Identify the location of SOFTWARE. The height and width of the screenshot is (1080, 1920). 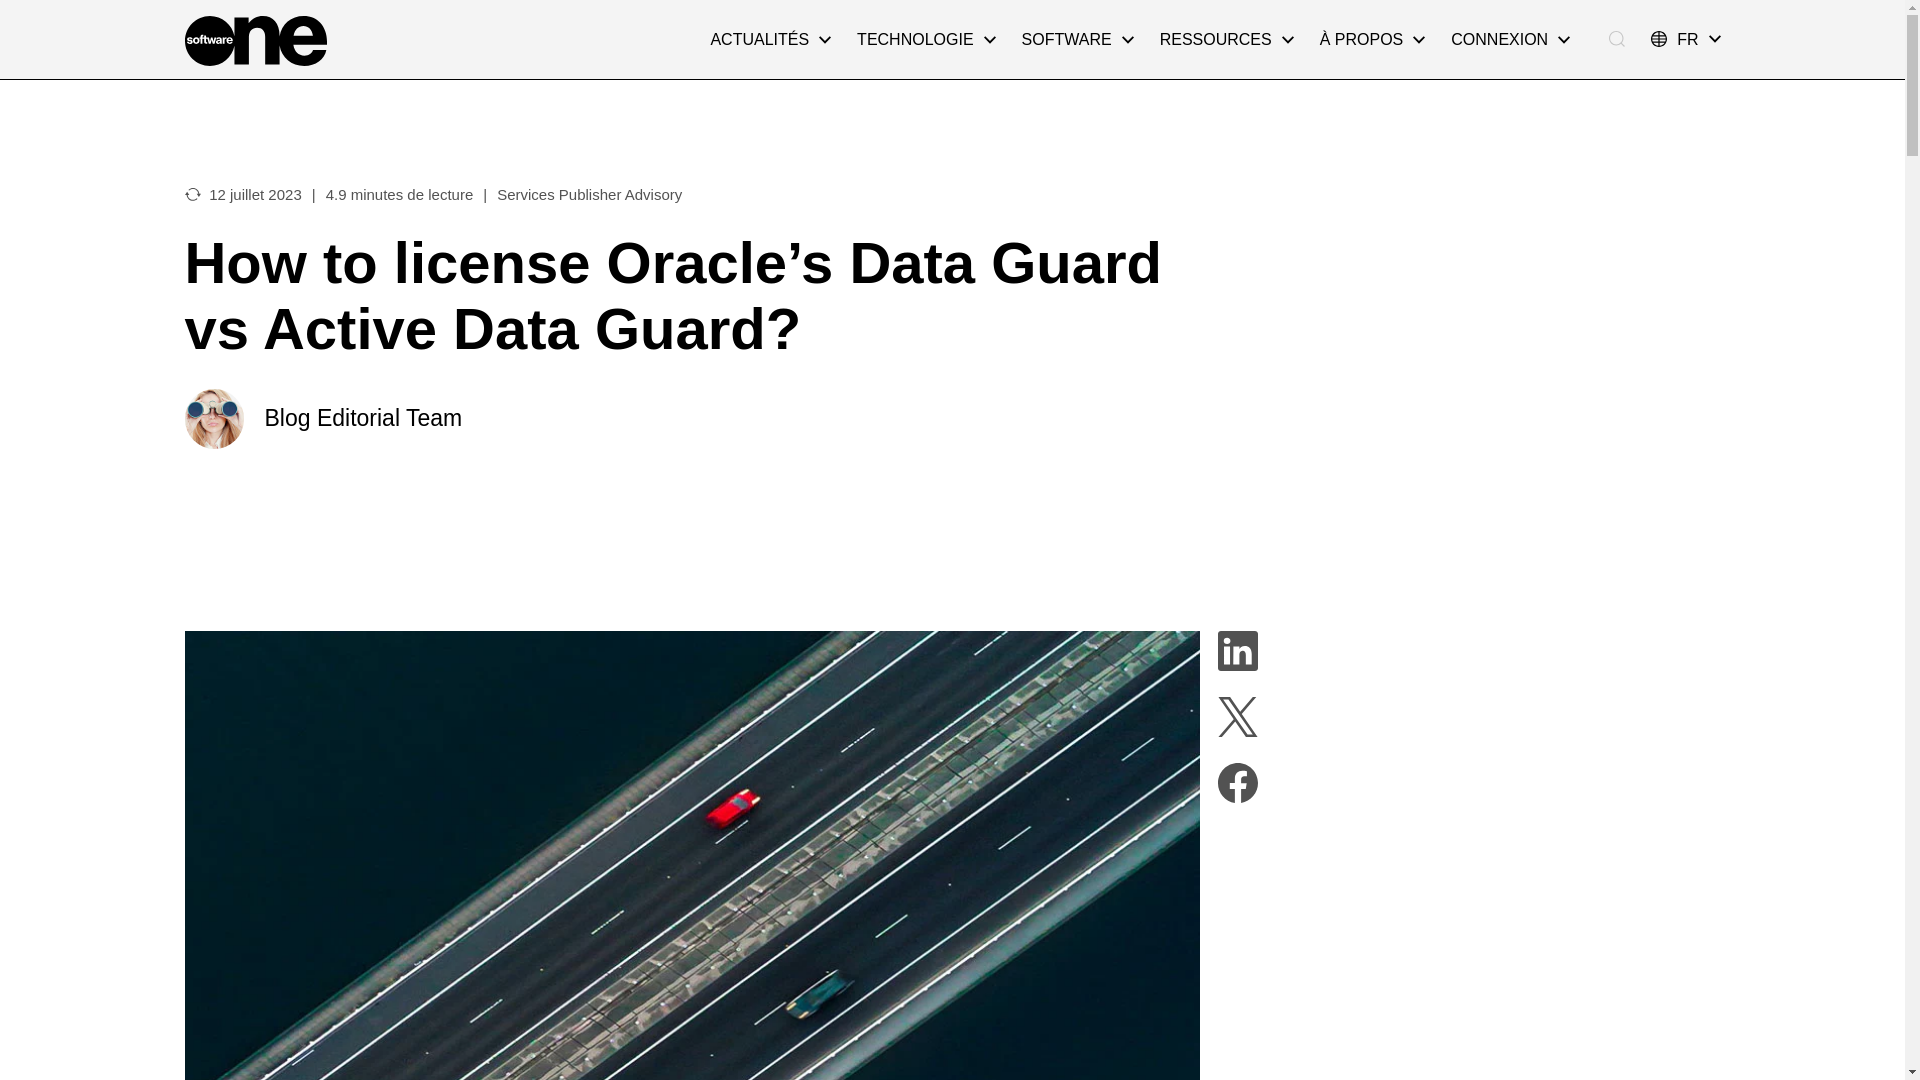
(1078, 40).